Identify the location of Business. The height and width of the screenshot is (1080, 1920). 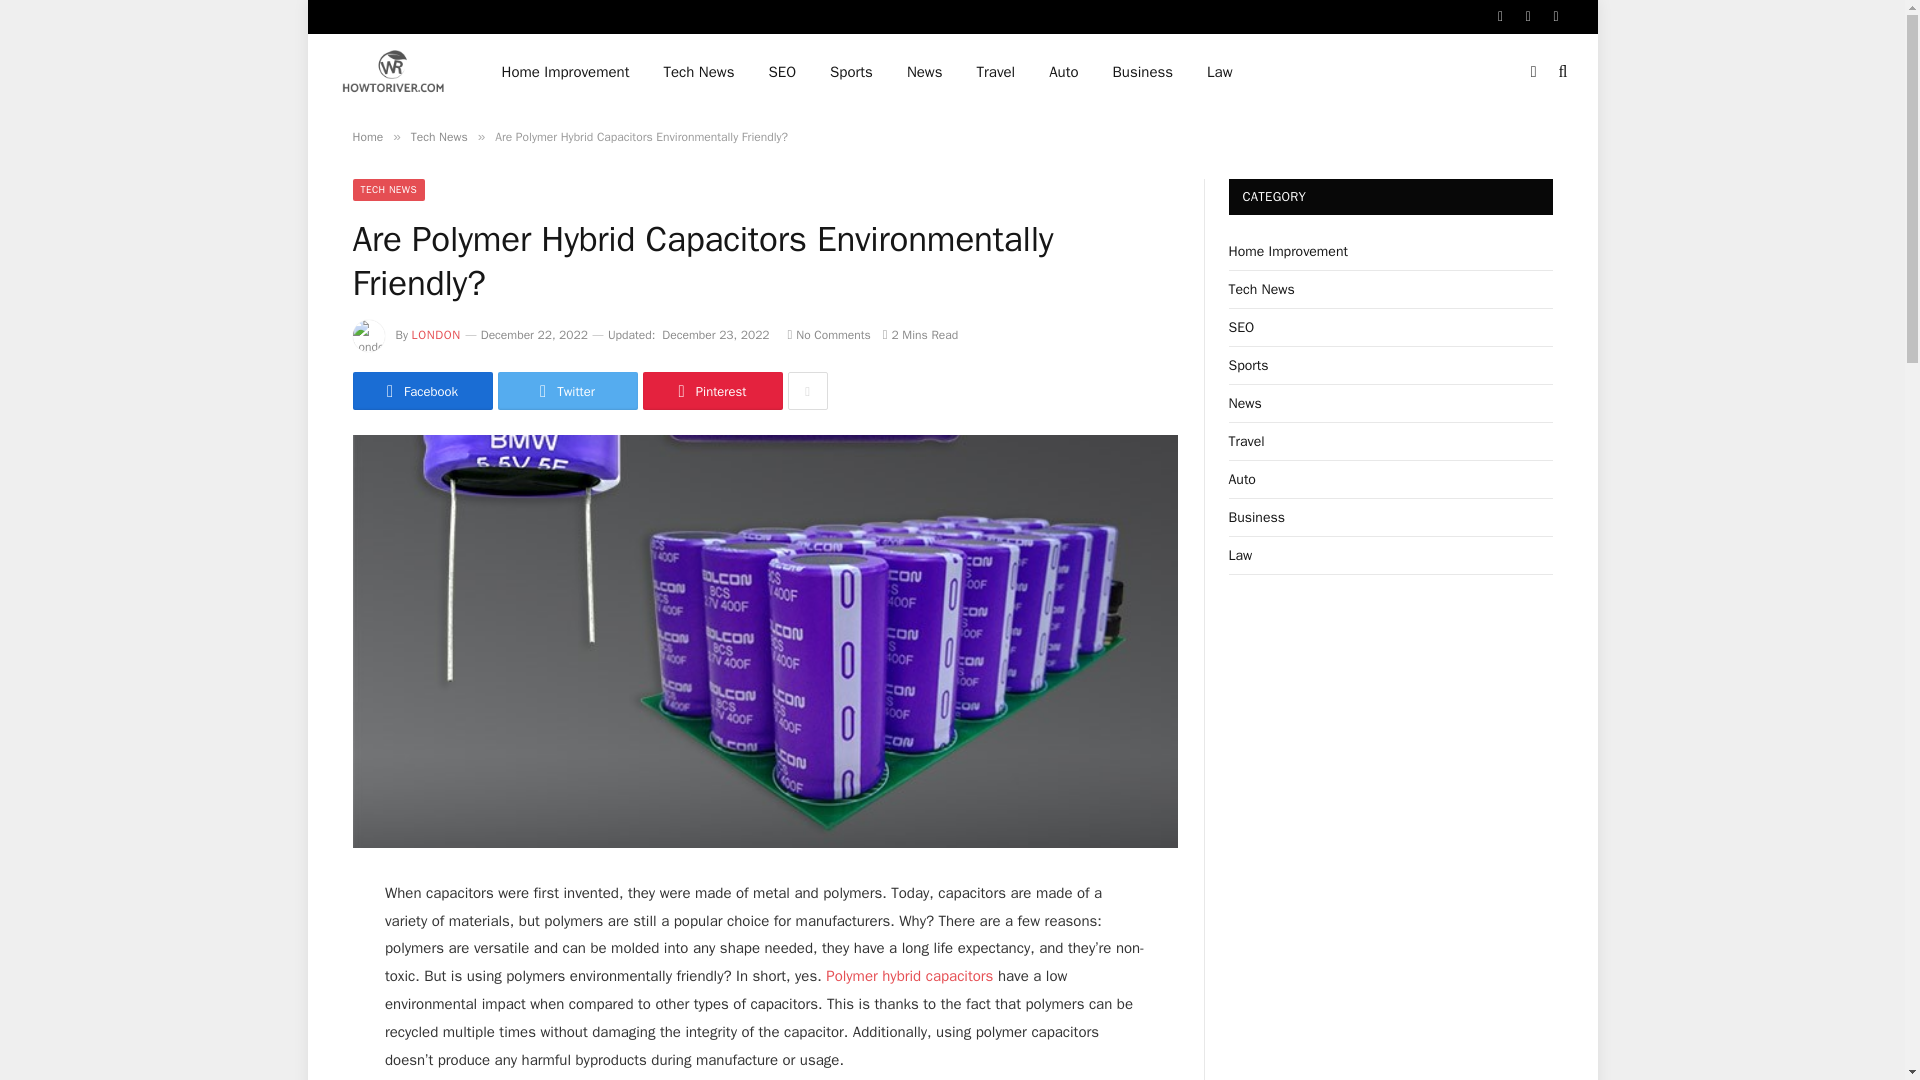
(1143, 72).